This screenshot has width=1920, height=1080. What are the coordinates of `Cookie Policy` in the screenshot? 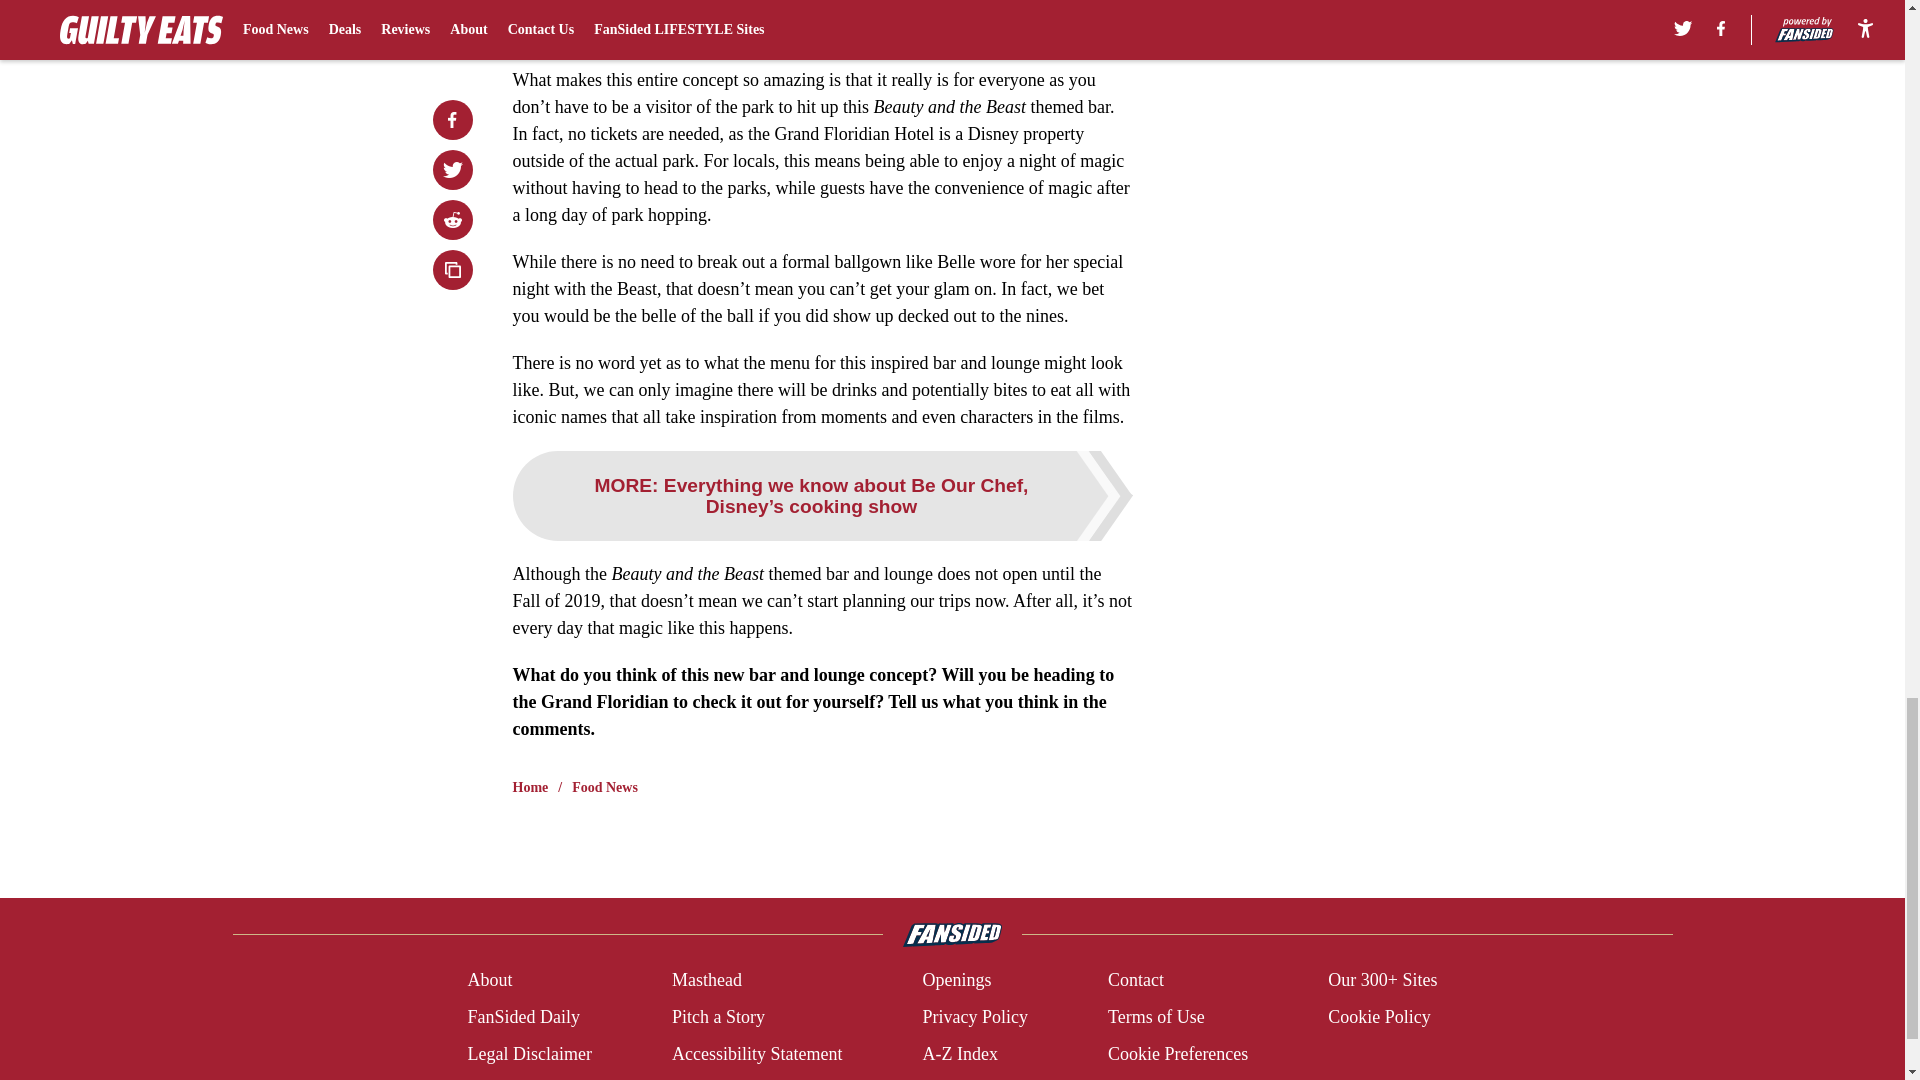 It's located at (1379, 1018).